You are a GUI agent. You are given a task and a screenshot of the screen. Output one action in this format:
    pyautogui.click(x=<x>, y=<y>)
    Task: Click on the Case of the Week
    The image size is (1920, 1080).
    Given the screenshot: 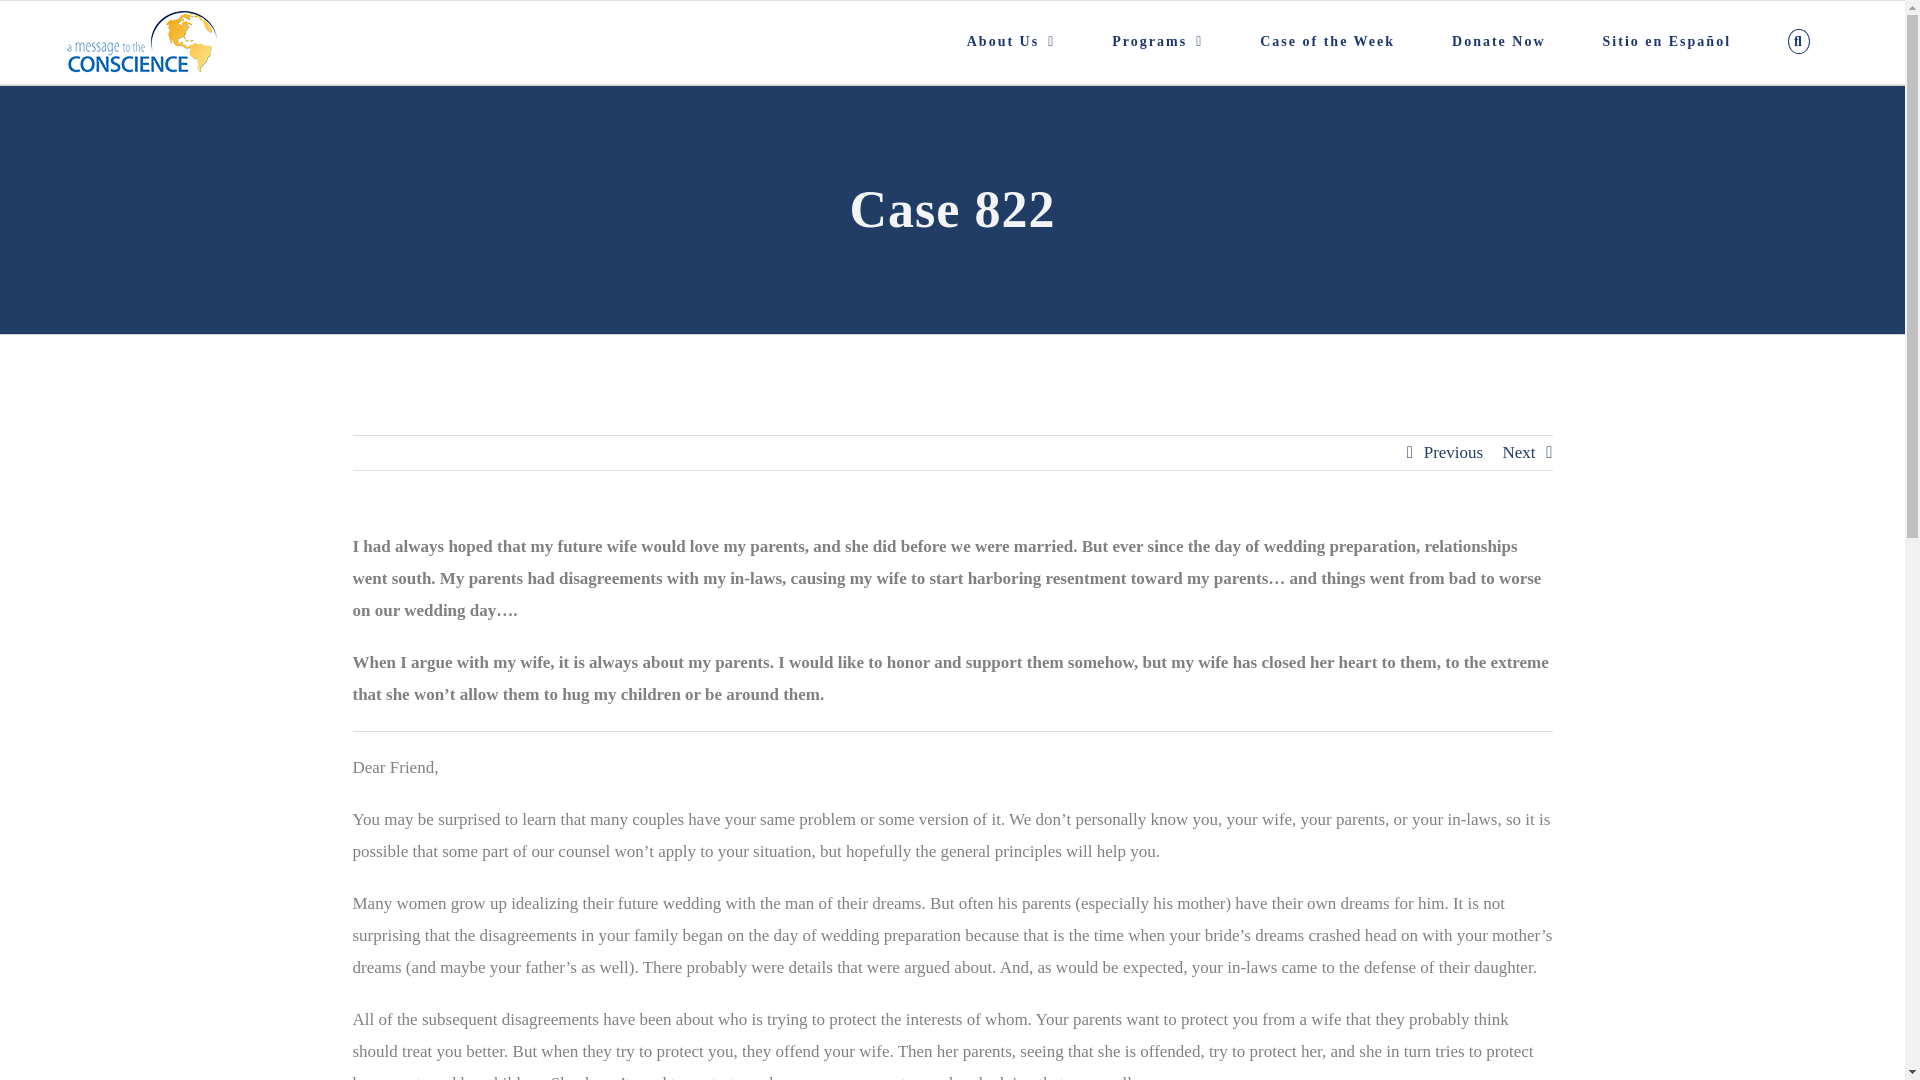 What is the action you would take?
    pyautogui.click(x=1328, y=42)
    